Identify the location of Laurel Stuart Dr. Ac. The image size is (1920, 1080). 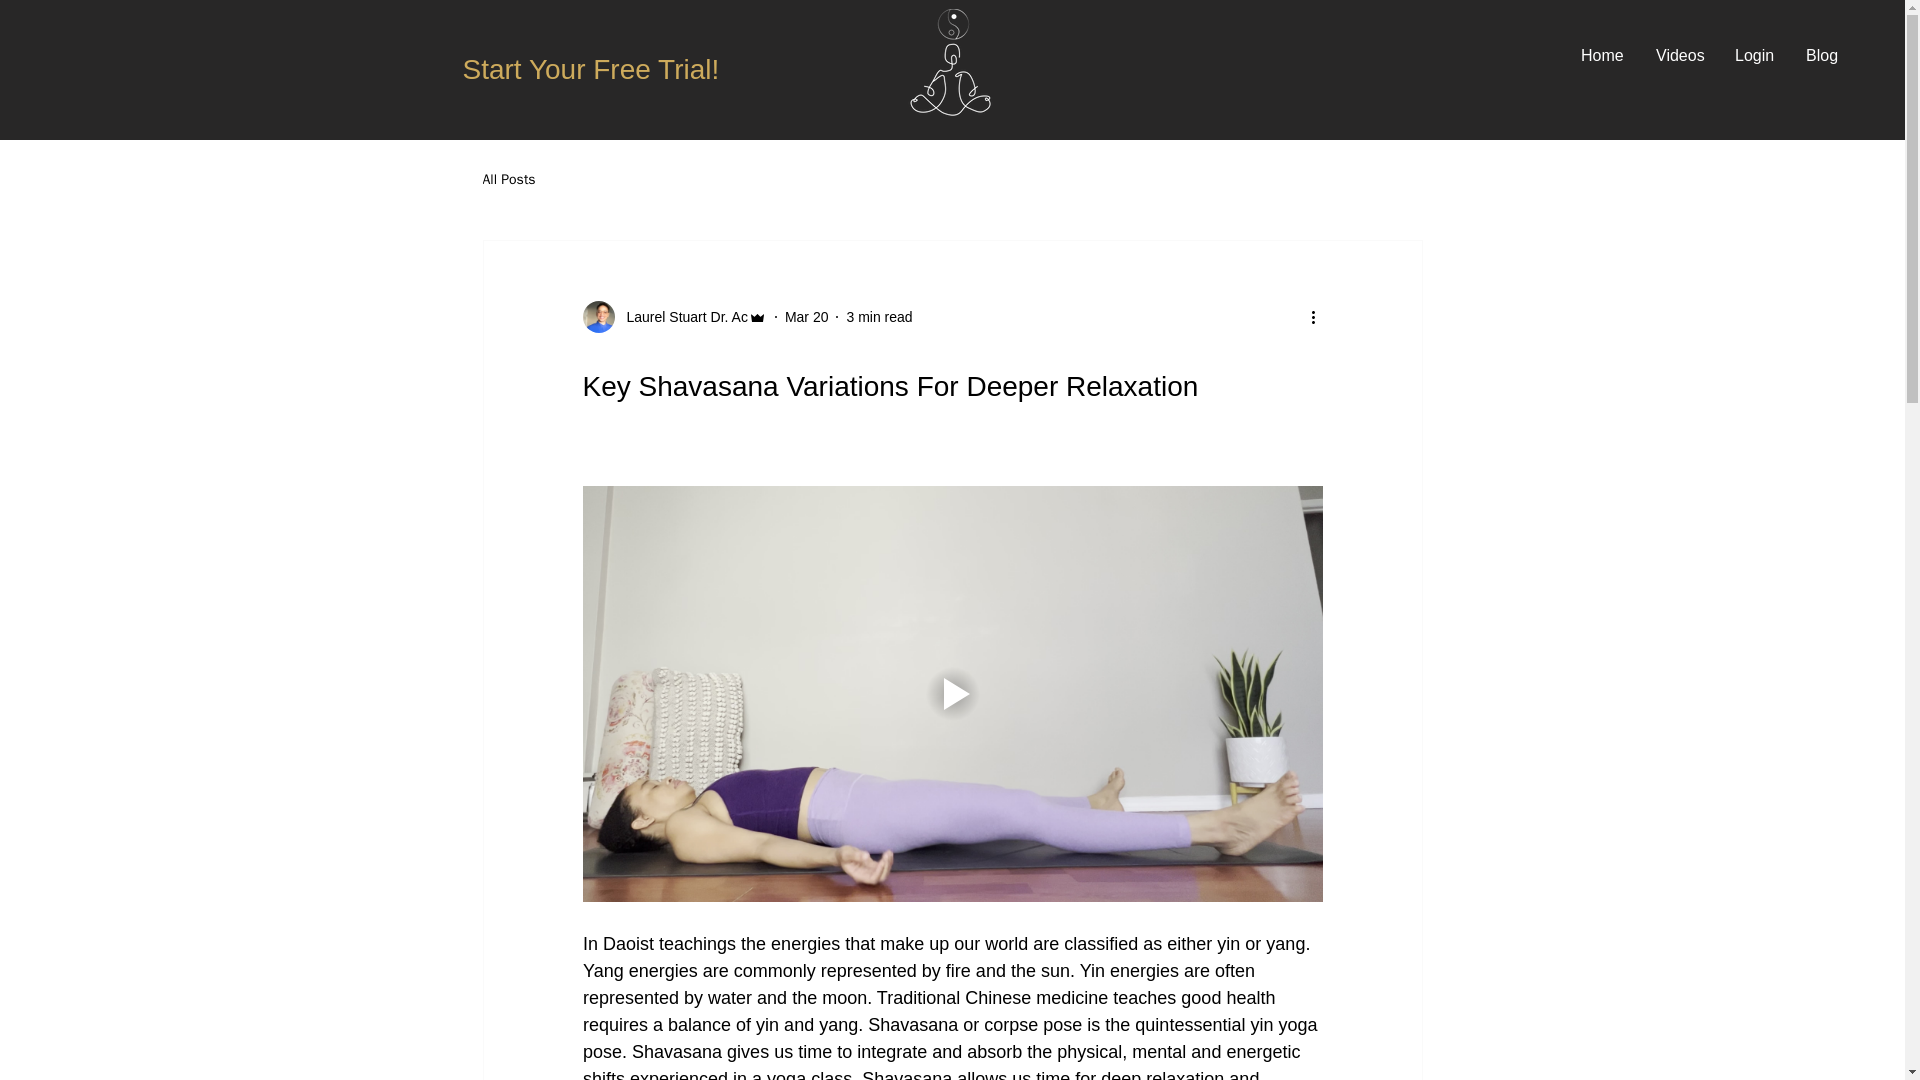
(680, 316).